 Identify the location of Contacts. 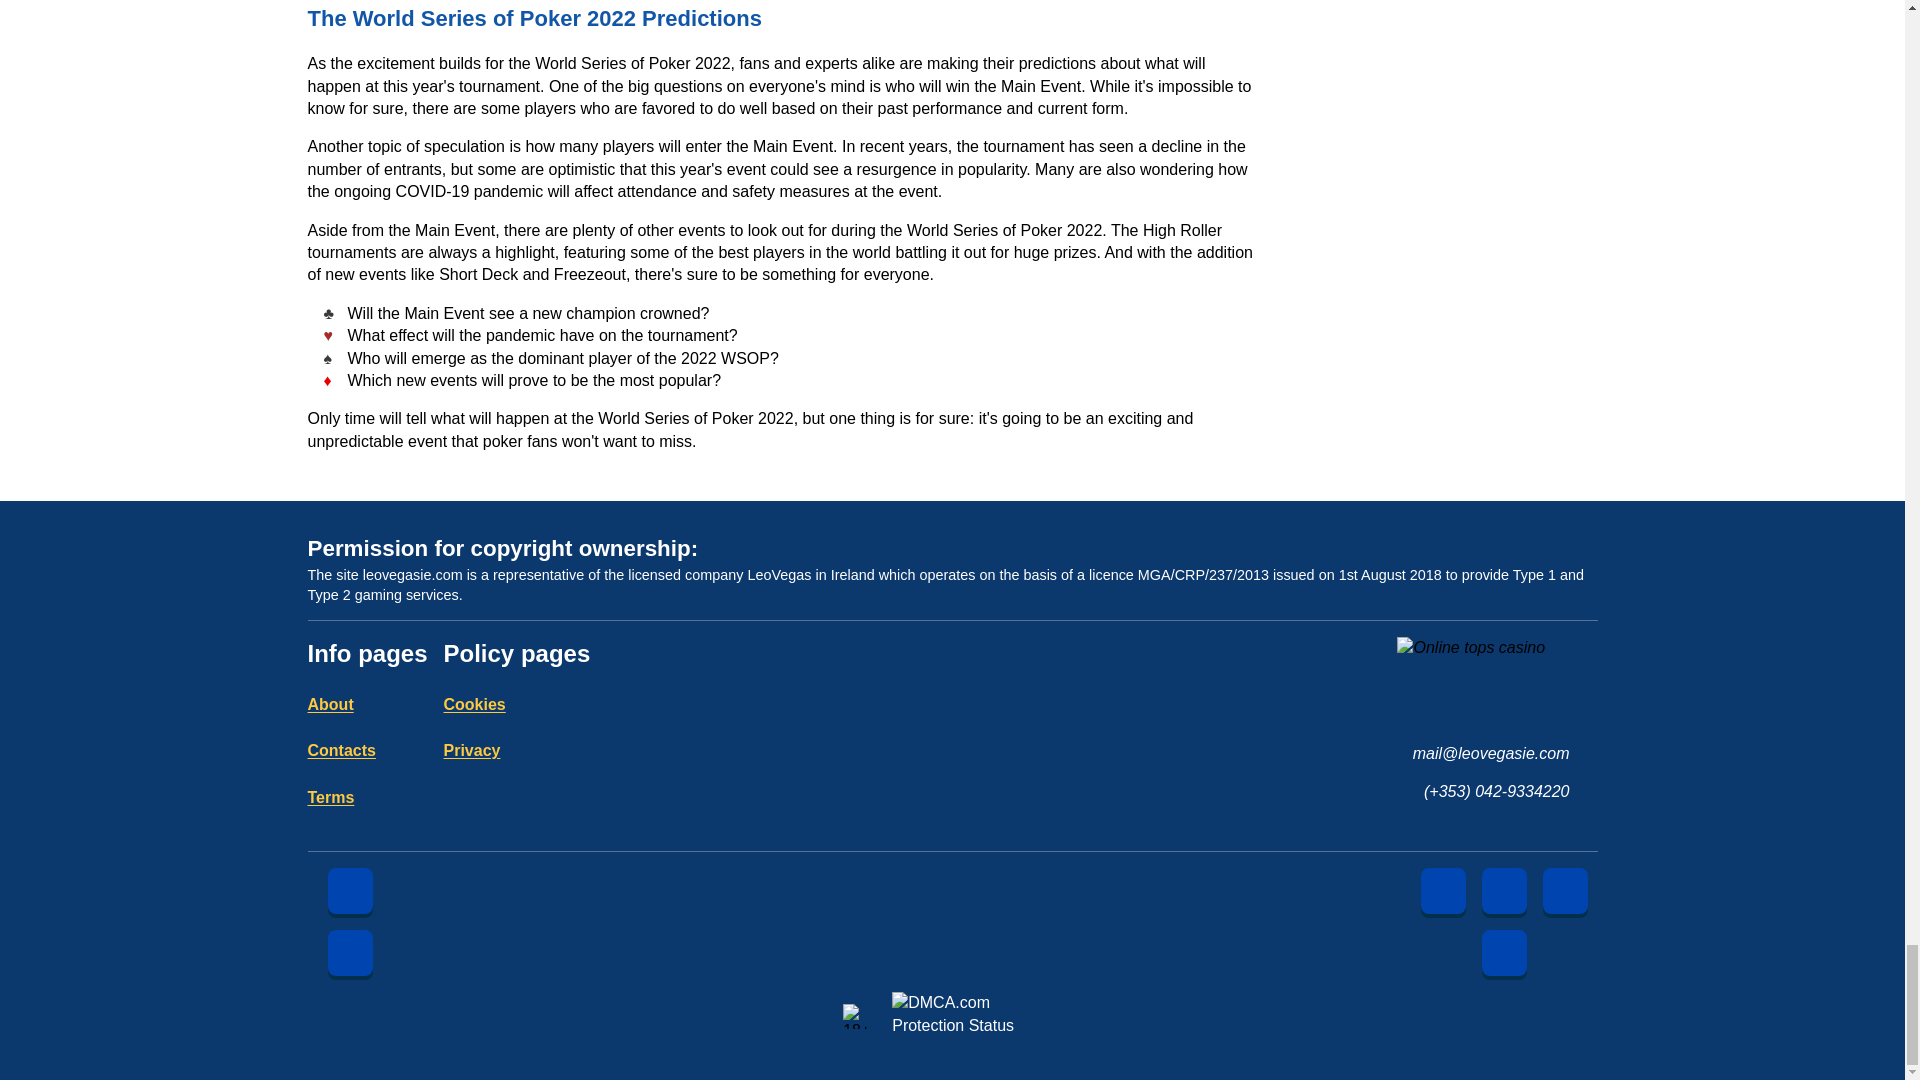
(342, 750).